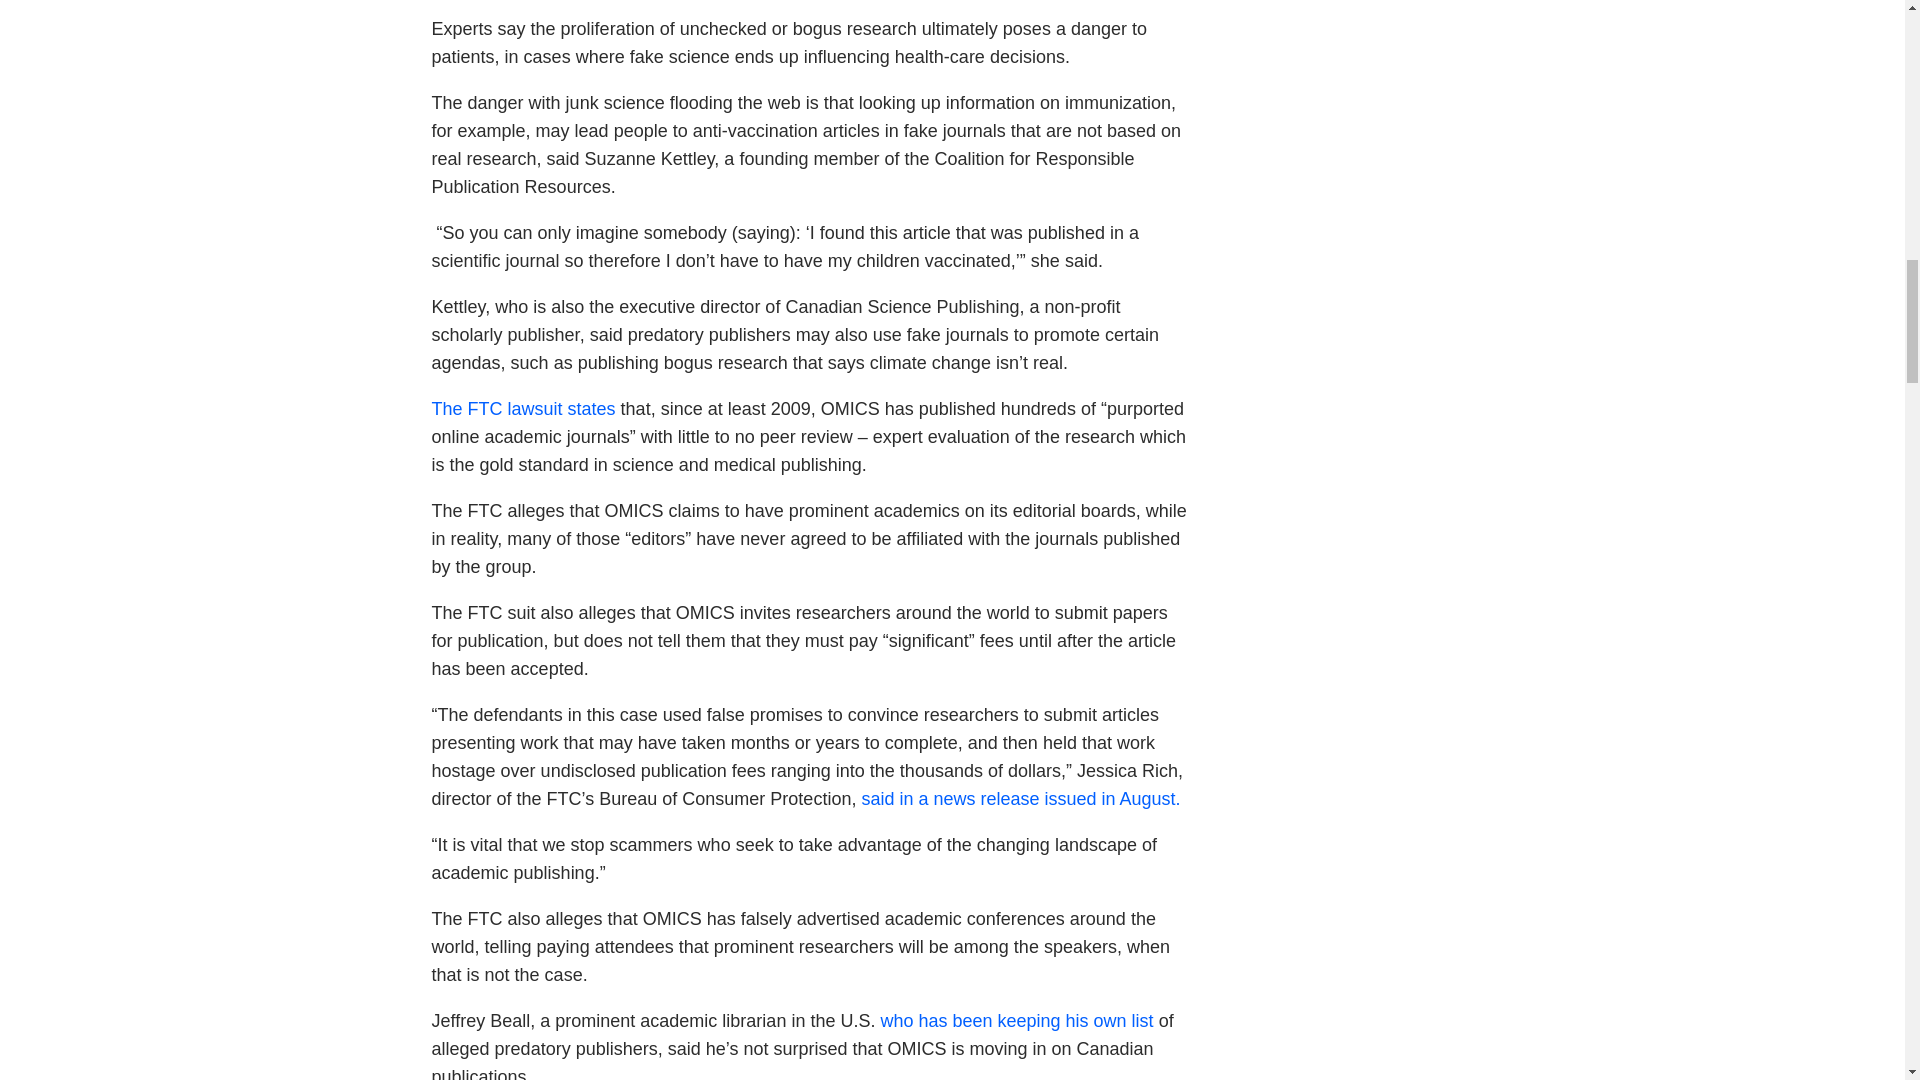 This screenshot has width=1920, height=1080. I want to click on who has been keeping his own list, so click(1016, 1020).